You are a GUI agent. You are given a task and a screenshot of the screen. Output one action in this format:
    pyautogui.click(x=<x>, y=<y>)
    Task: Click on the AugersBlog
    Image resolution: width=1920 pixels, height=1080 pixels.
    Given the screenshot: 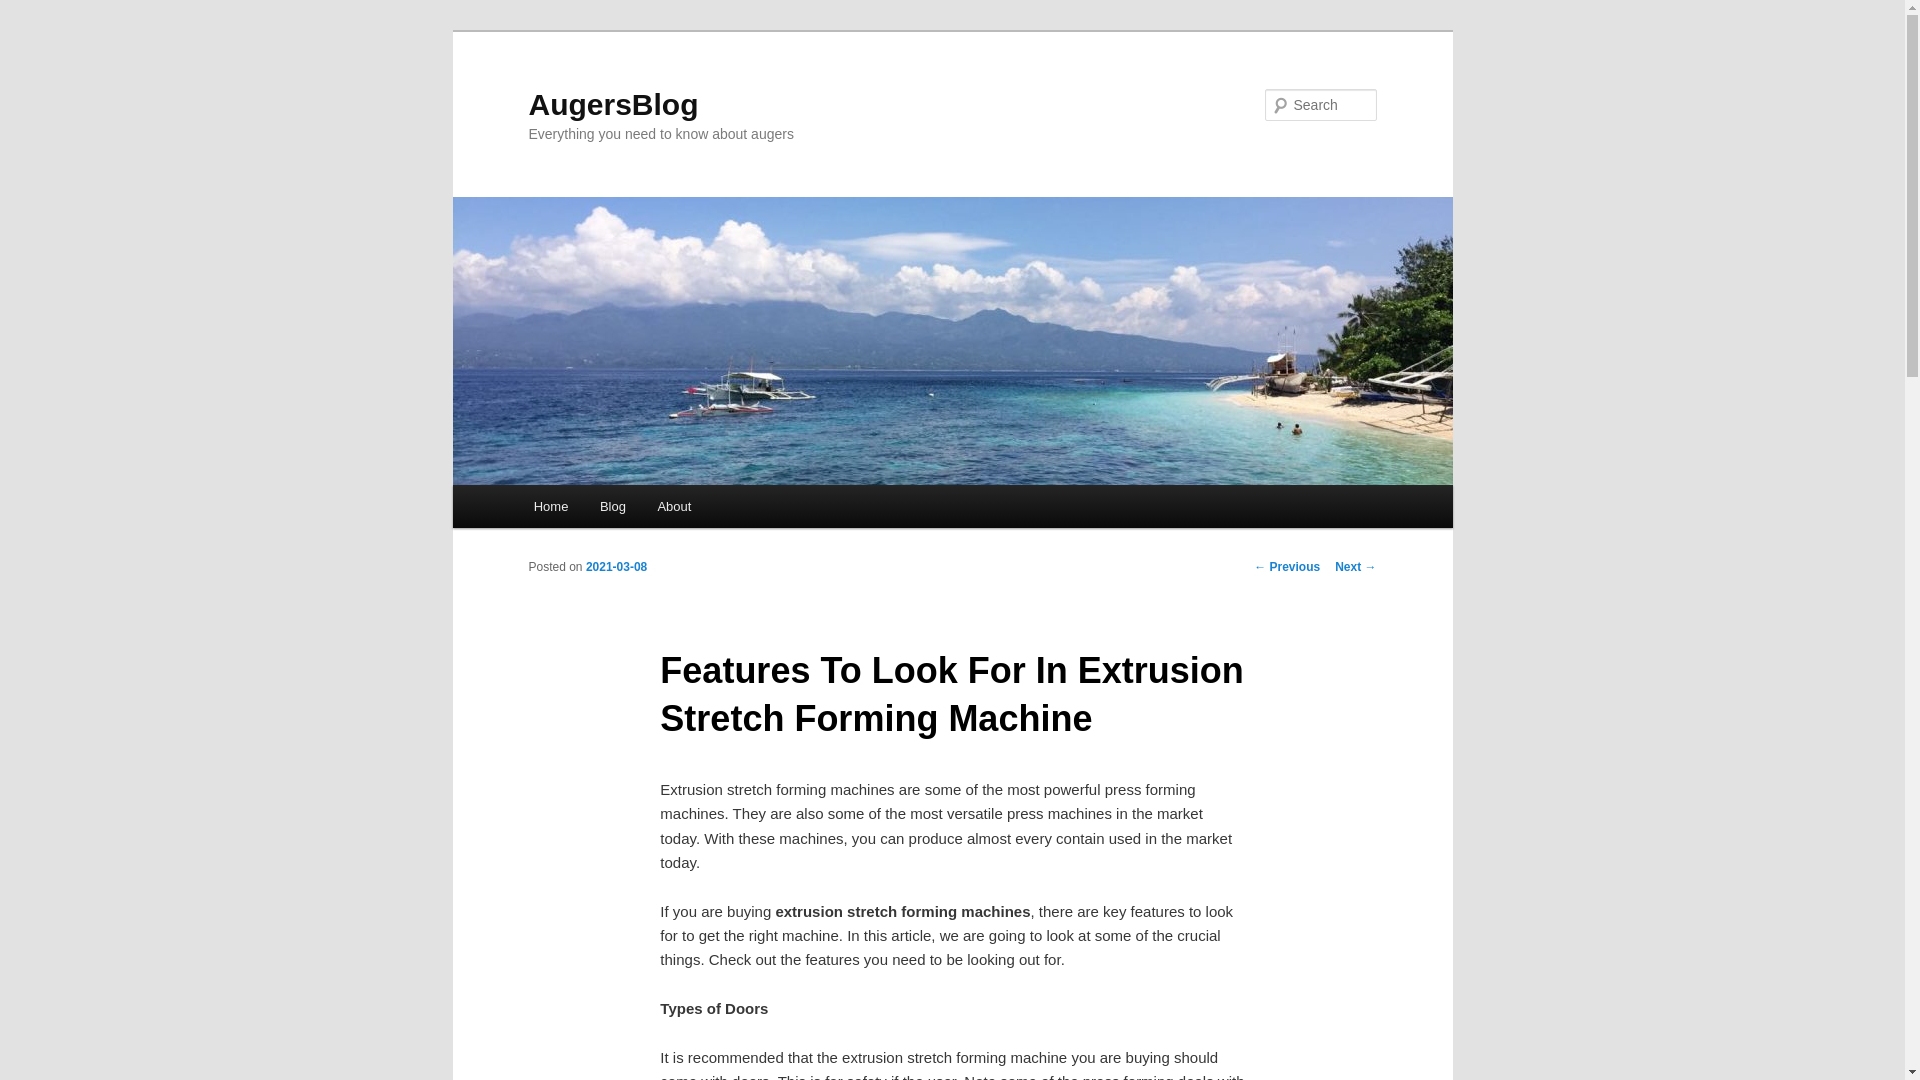 What is the action you would take?
    pyautogui.click(x=613, y=104)
    